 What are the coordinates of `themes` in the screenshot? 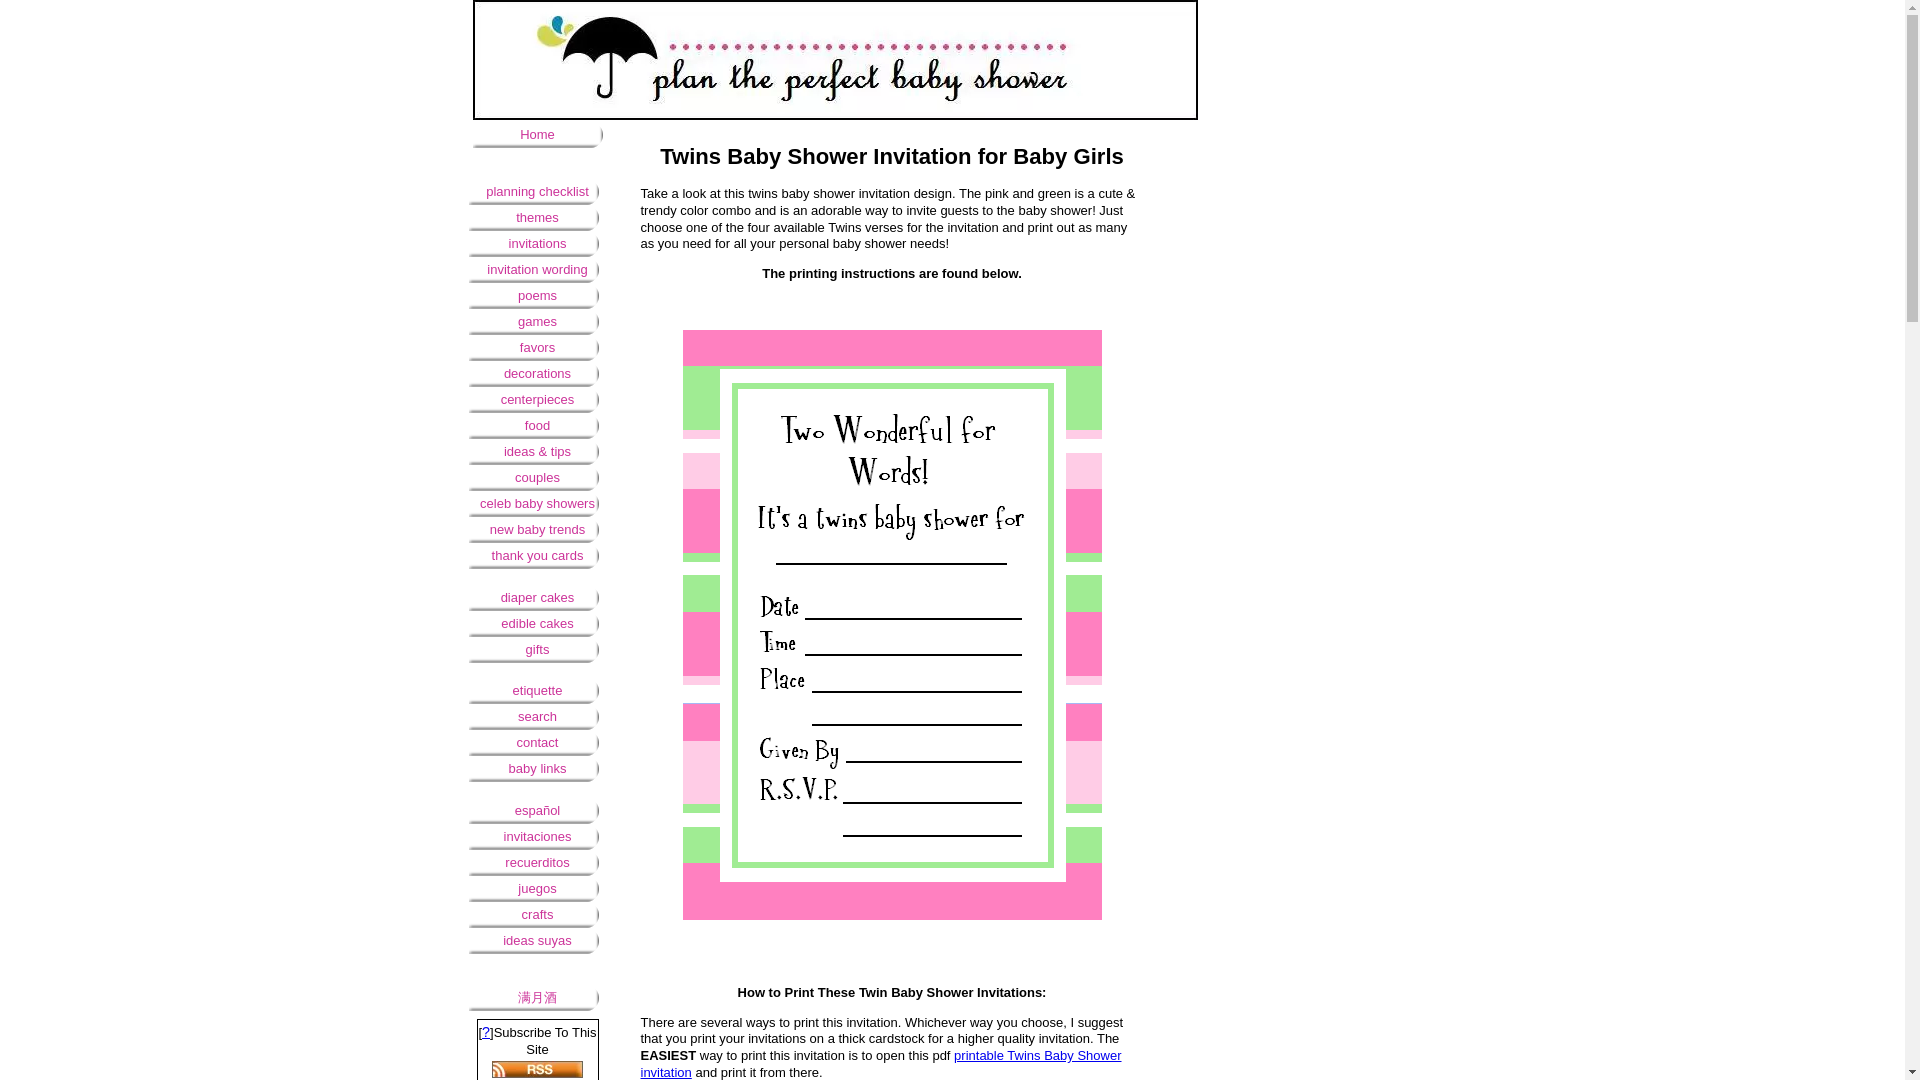 It's located at (537, 218).